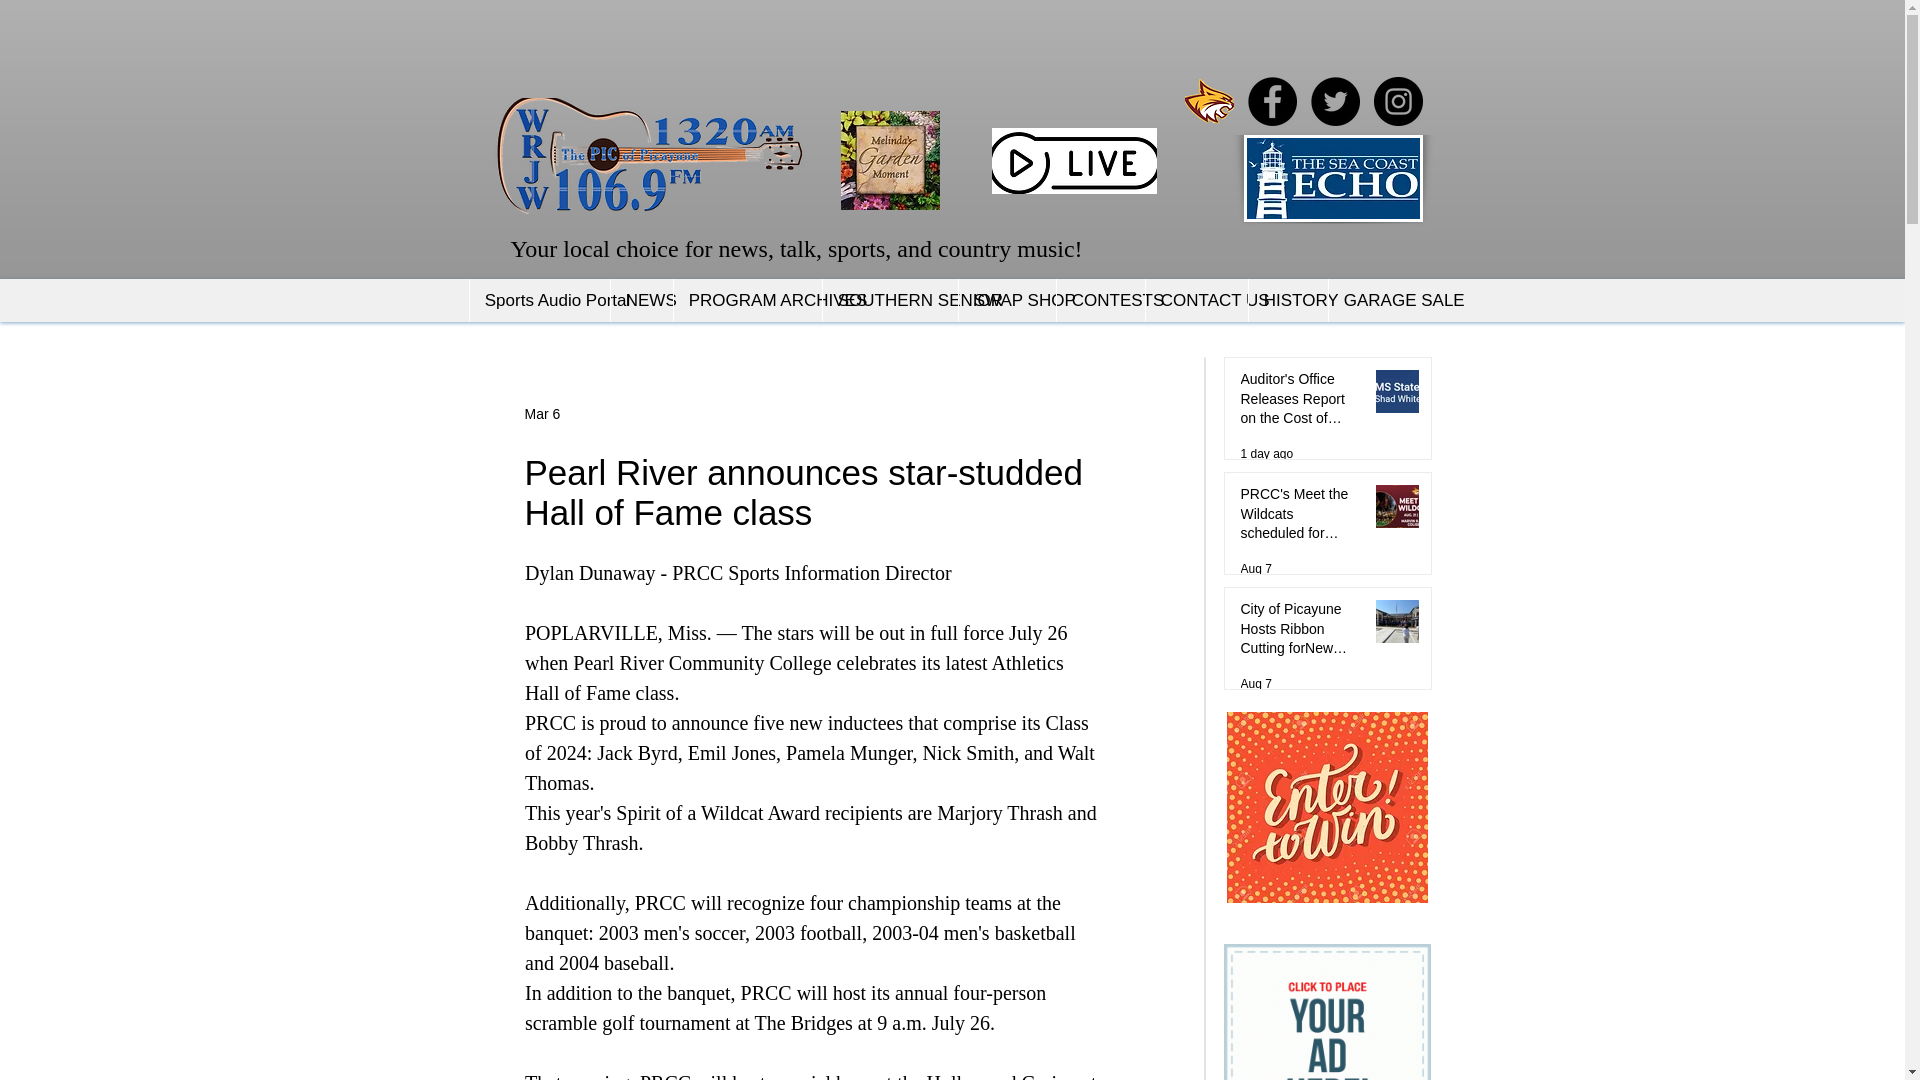  What do you see at coordinates (642, 300) in the screenshot?
I see `NEWS` at bounding box center [642, 300].